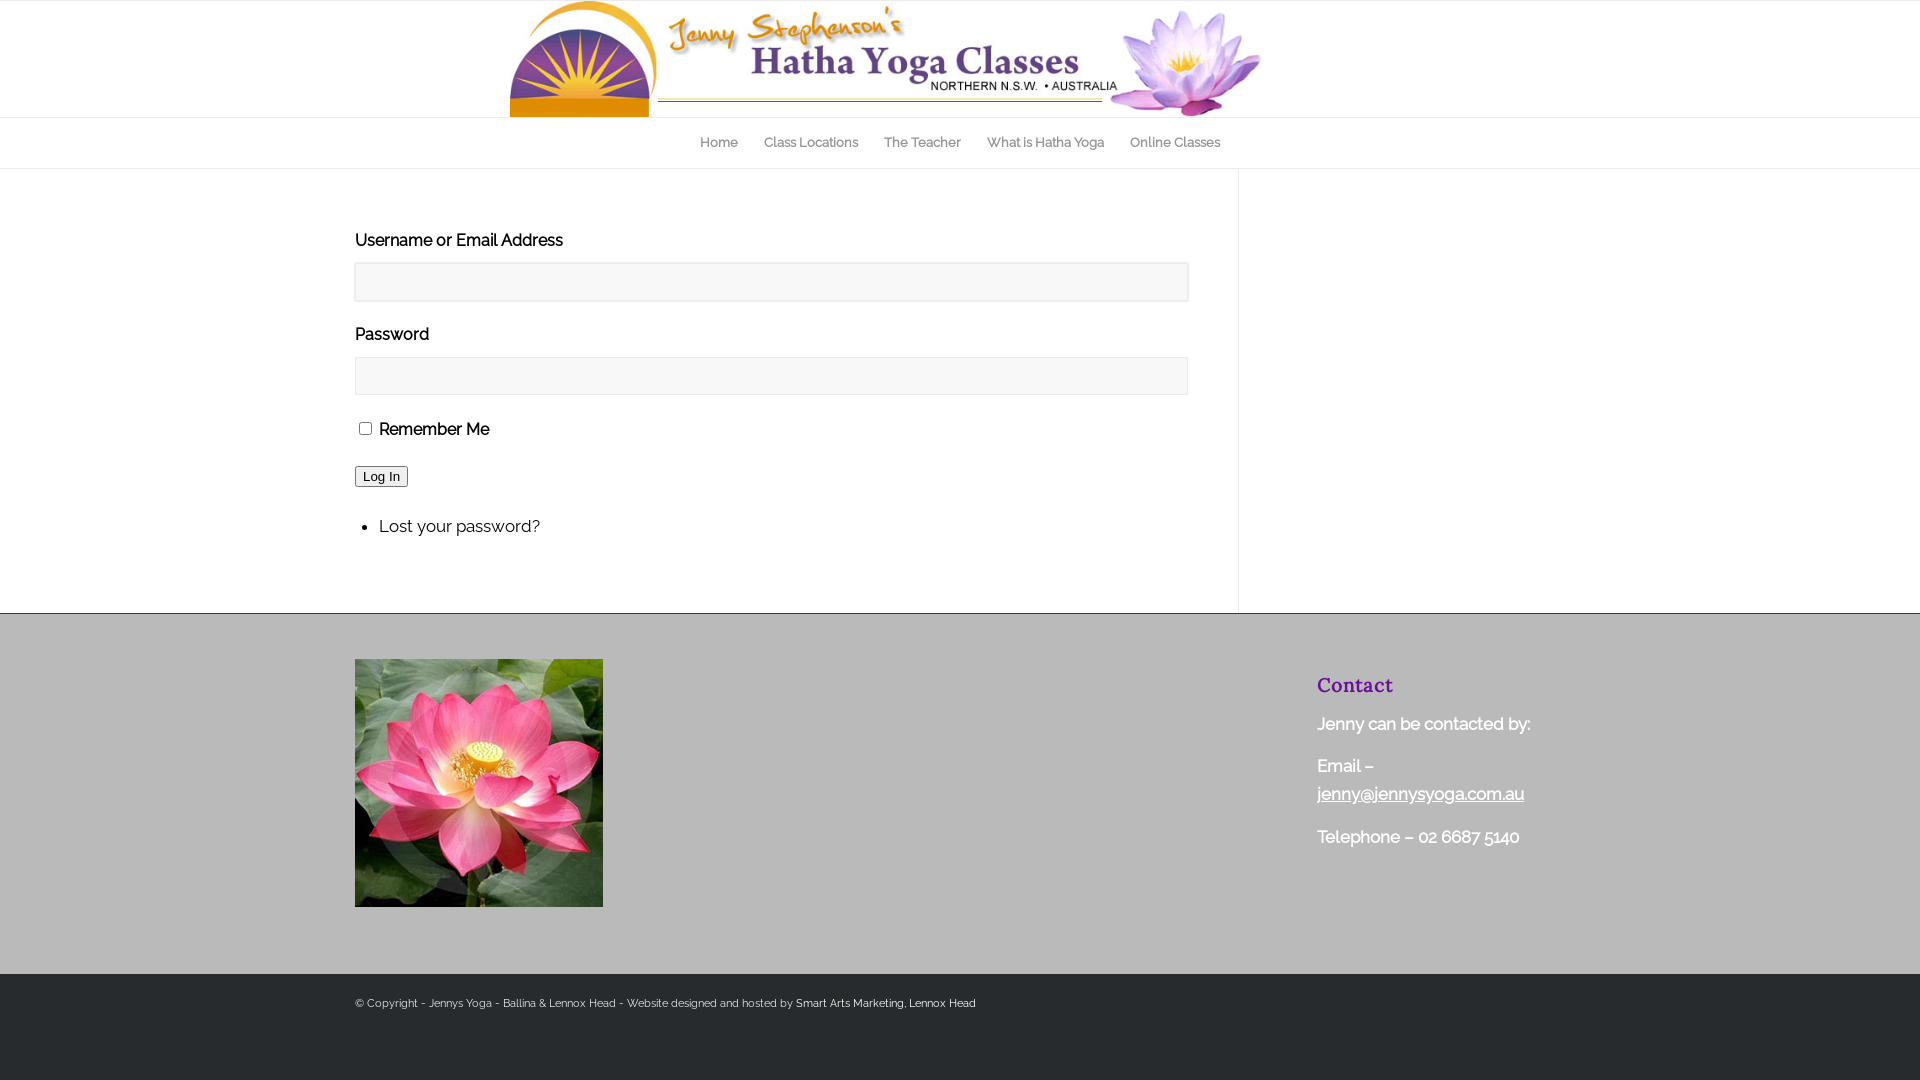  Describe the element at coordinates (1046, 143) in the screenshot. I see `What is Hatha Yoga` at that location.